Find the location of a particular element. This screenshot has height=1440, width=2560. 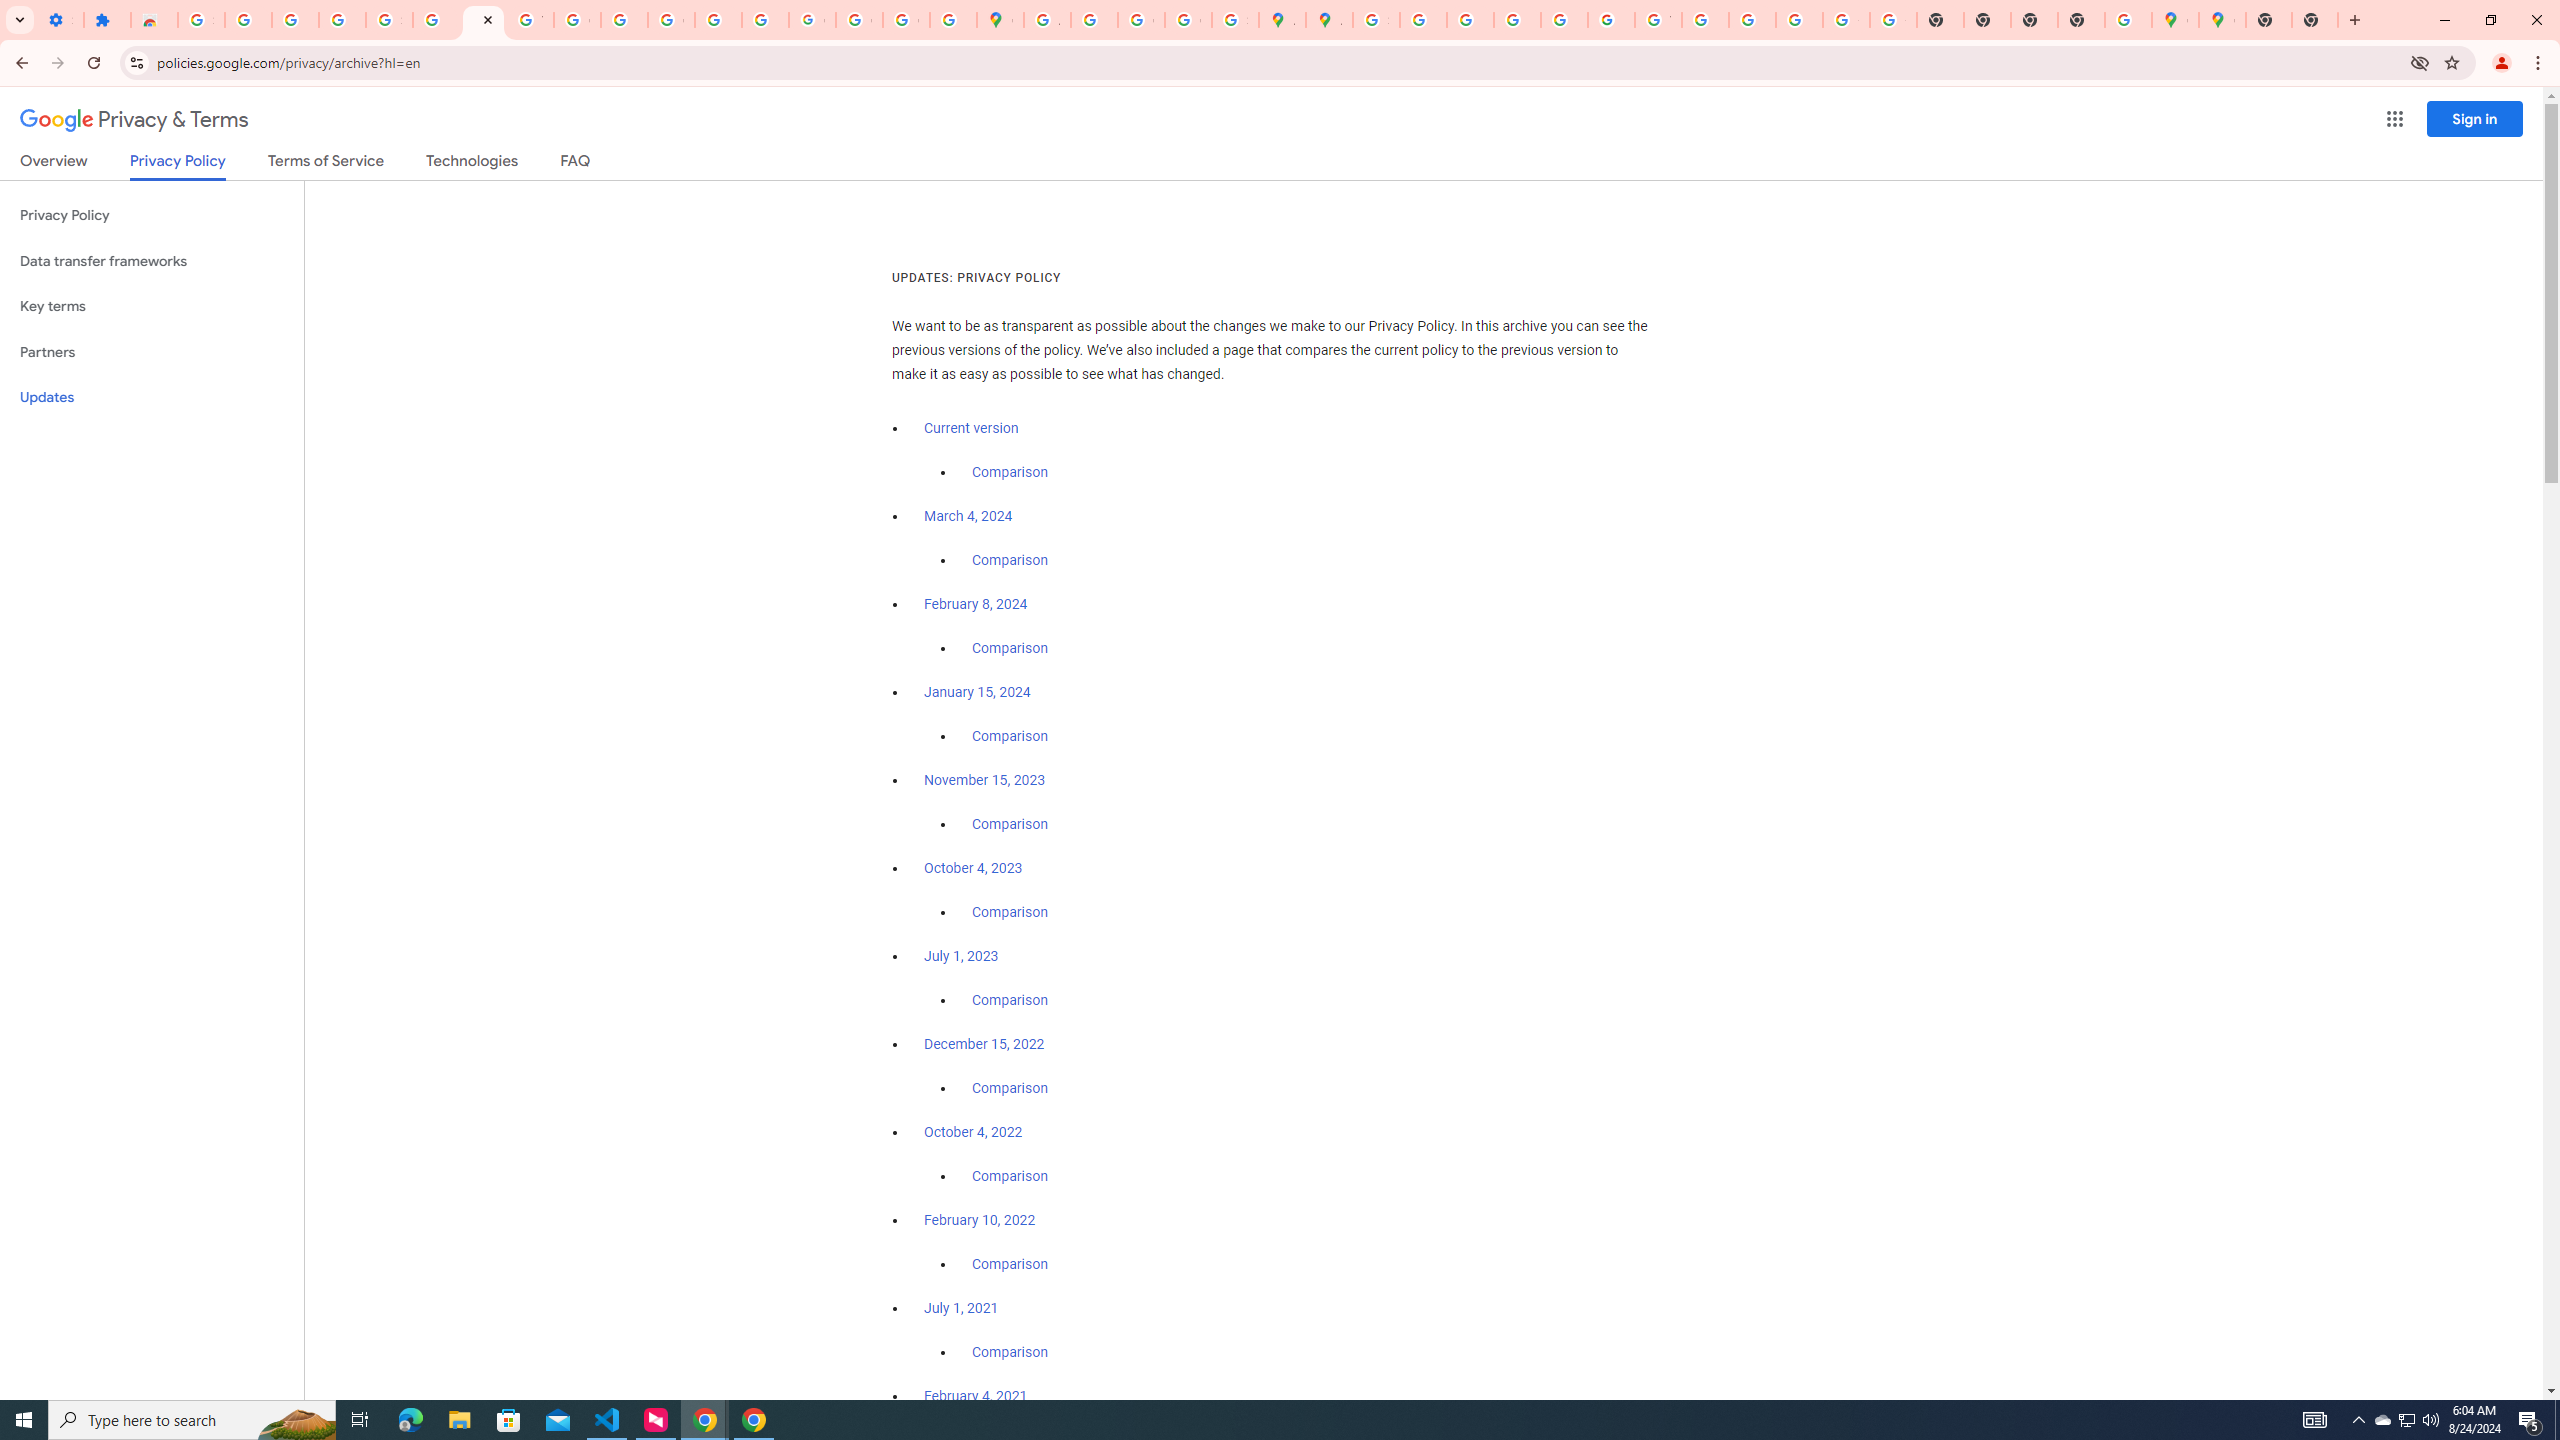

Delete photos & videos - Computer - Google Photos Help is located at coordinates (248, 20).